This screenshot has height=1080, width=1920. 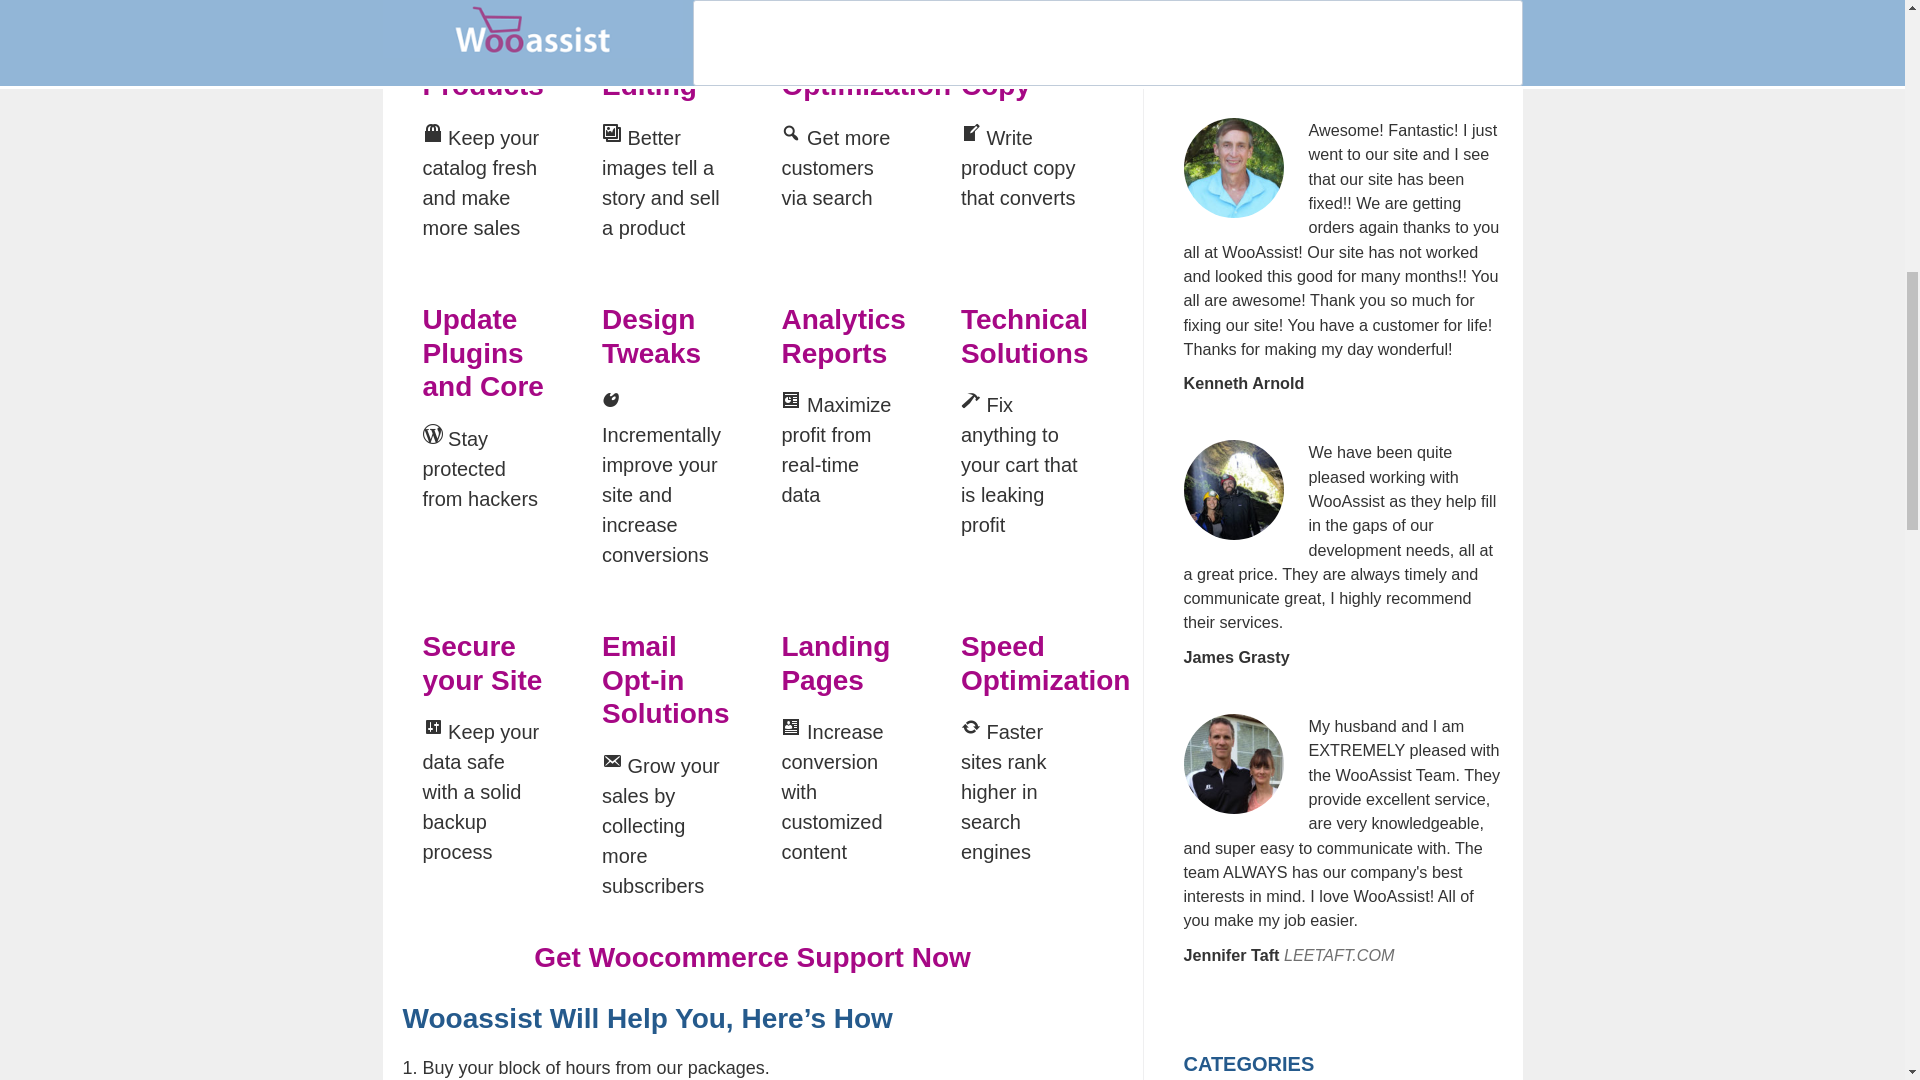 I want to click on Email Opt-in Solutions, so click(x=666, y=680).